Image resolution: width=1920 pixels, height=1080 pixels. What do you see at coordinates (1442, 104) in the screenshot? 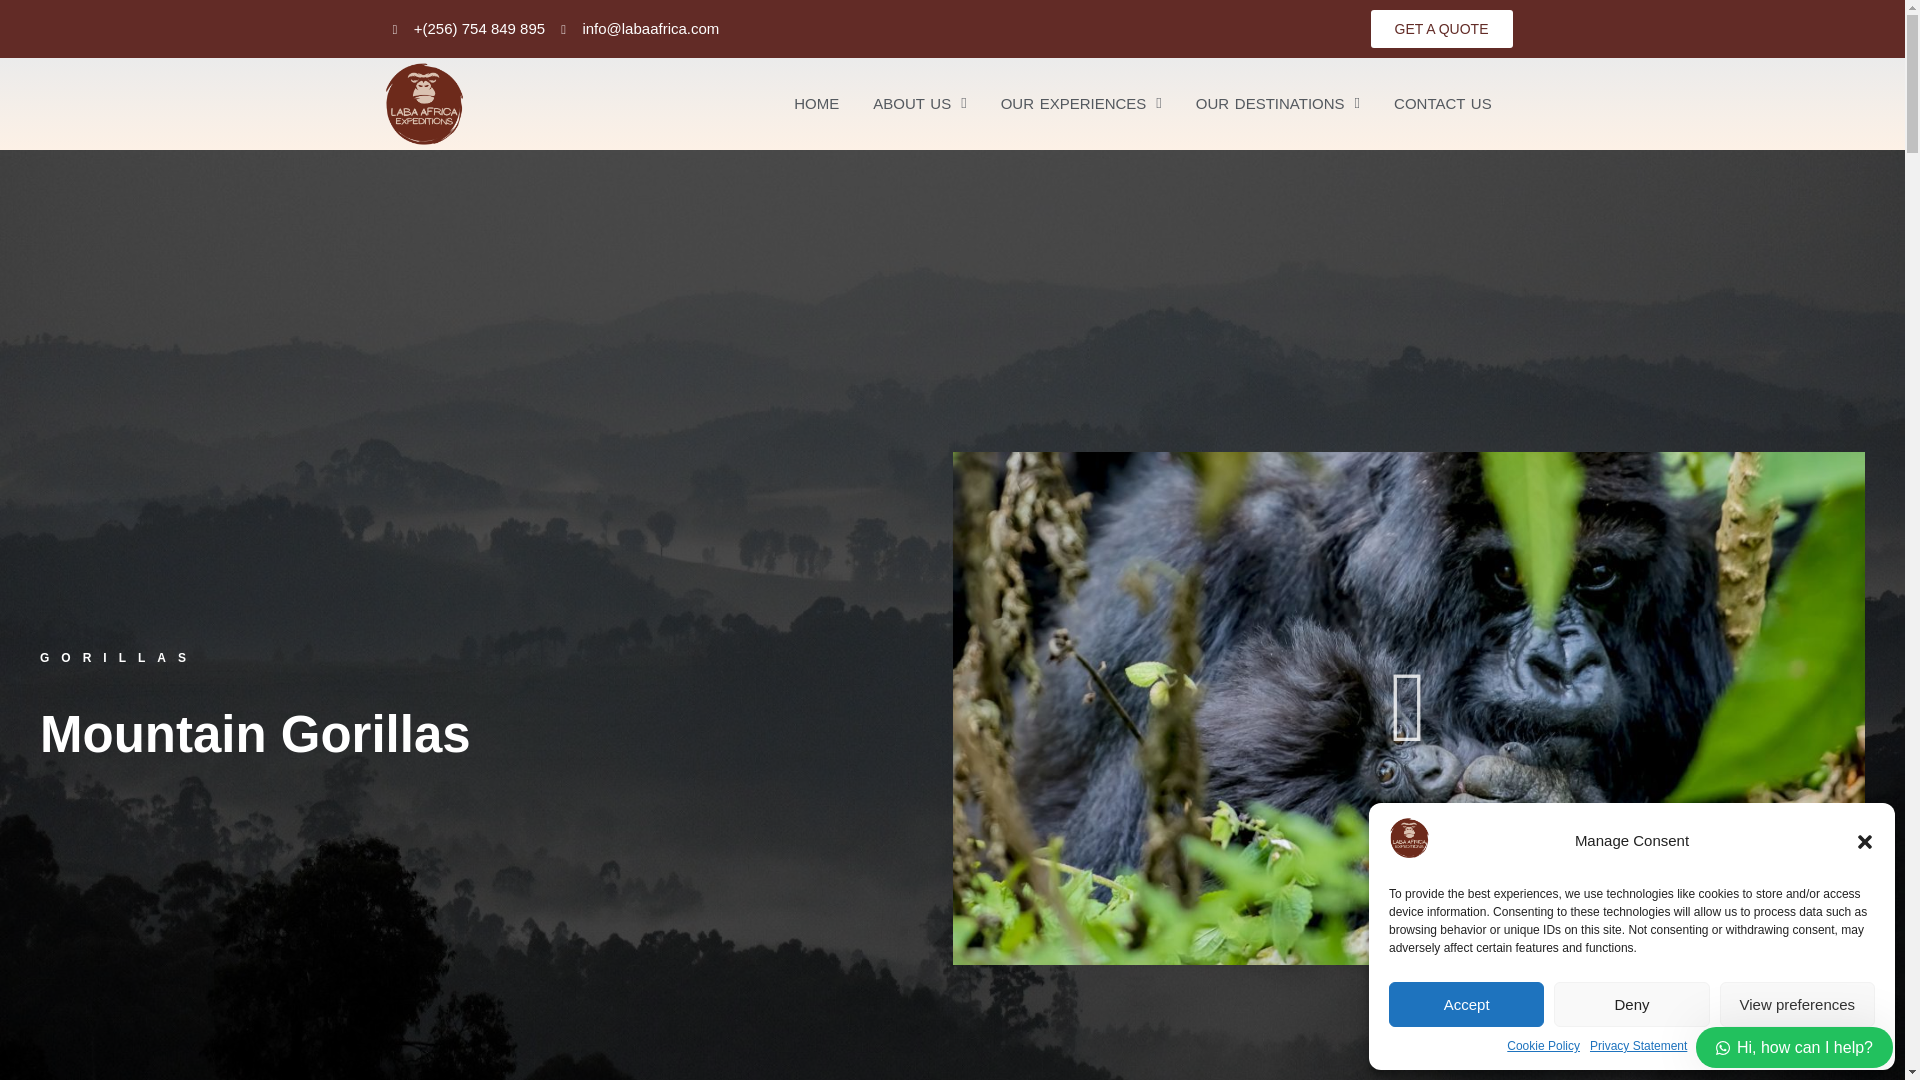
I see `CONTACT US` at bounding box center [1442, 104].